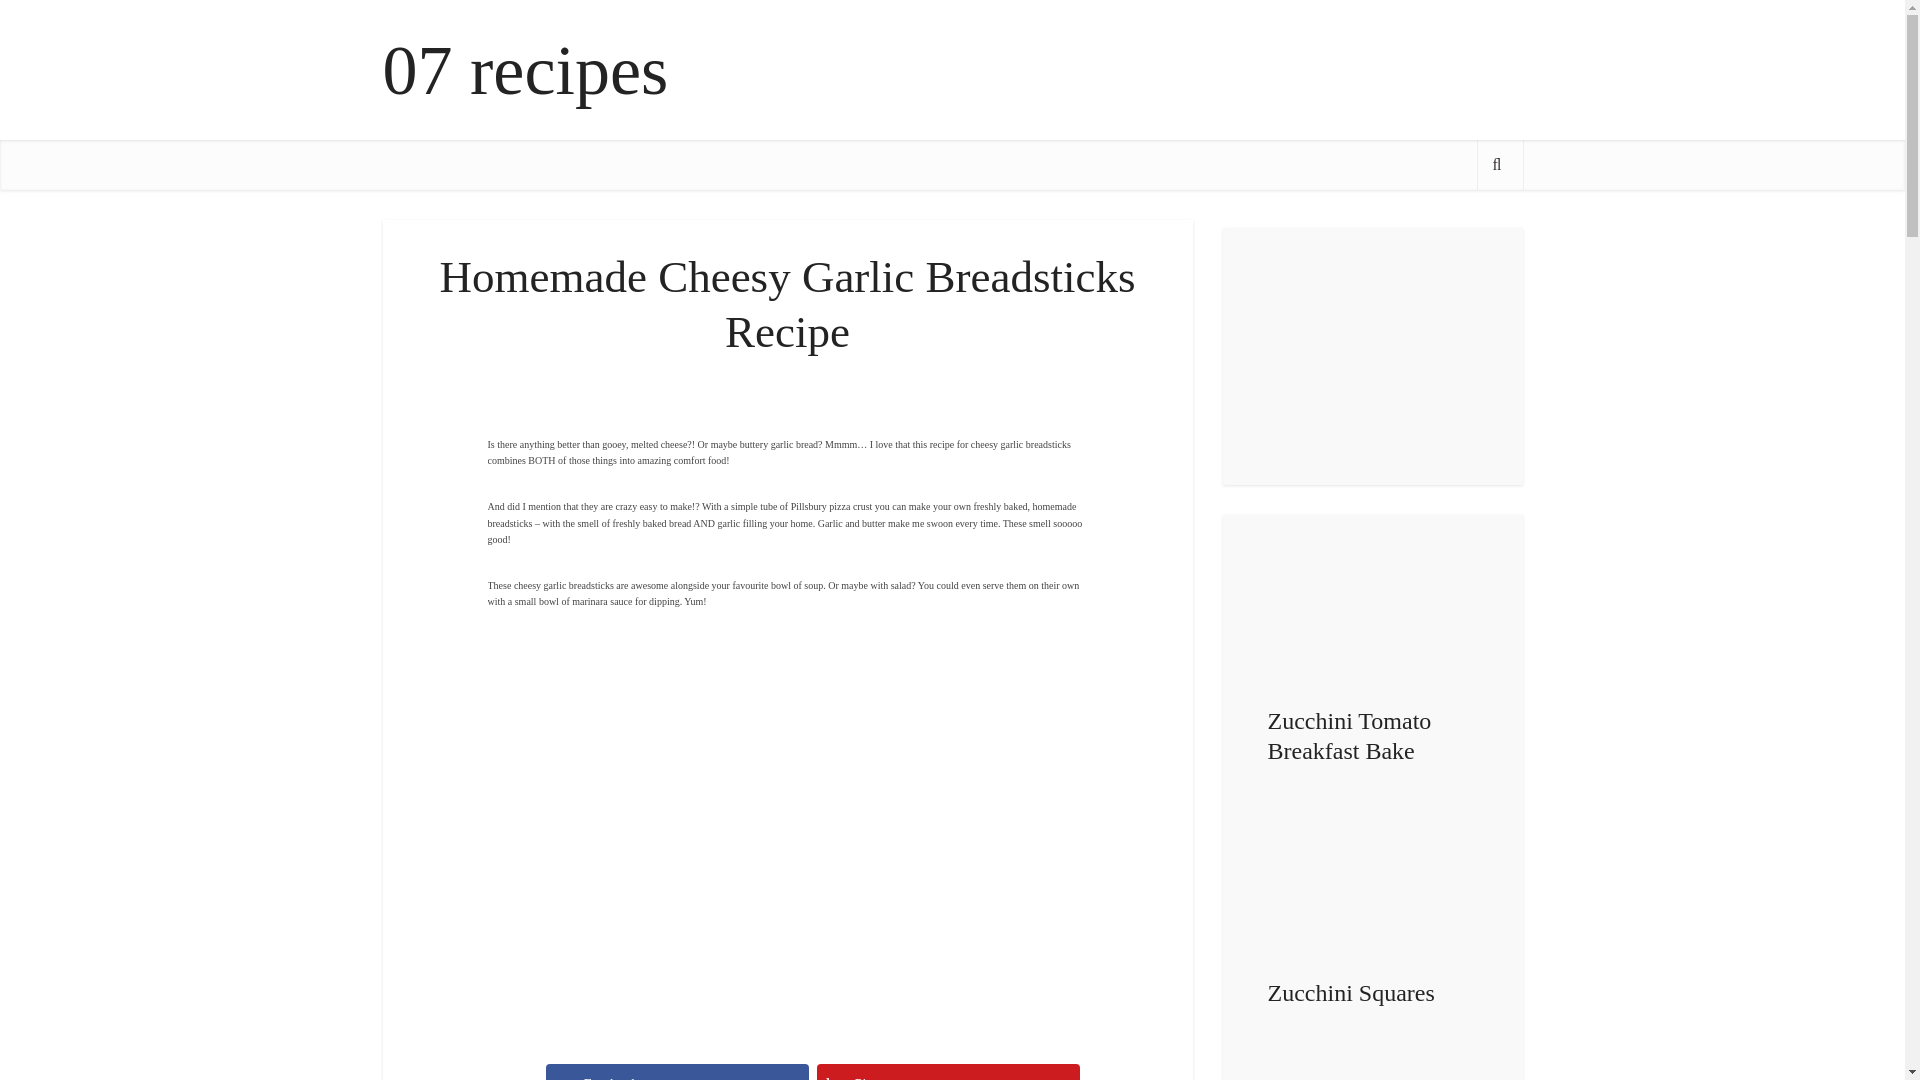 The image size is (1920, 1080). Describe the element at coordinates (948, 1072) in the screenshot. I see `Share on Pinterest` at that location.